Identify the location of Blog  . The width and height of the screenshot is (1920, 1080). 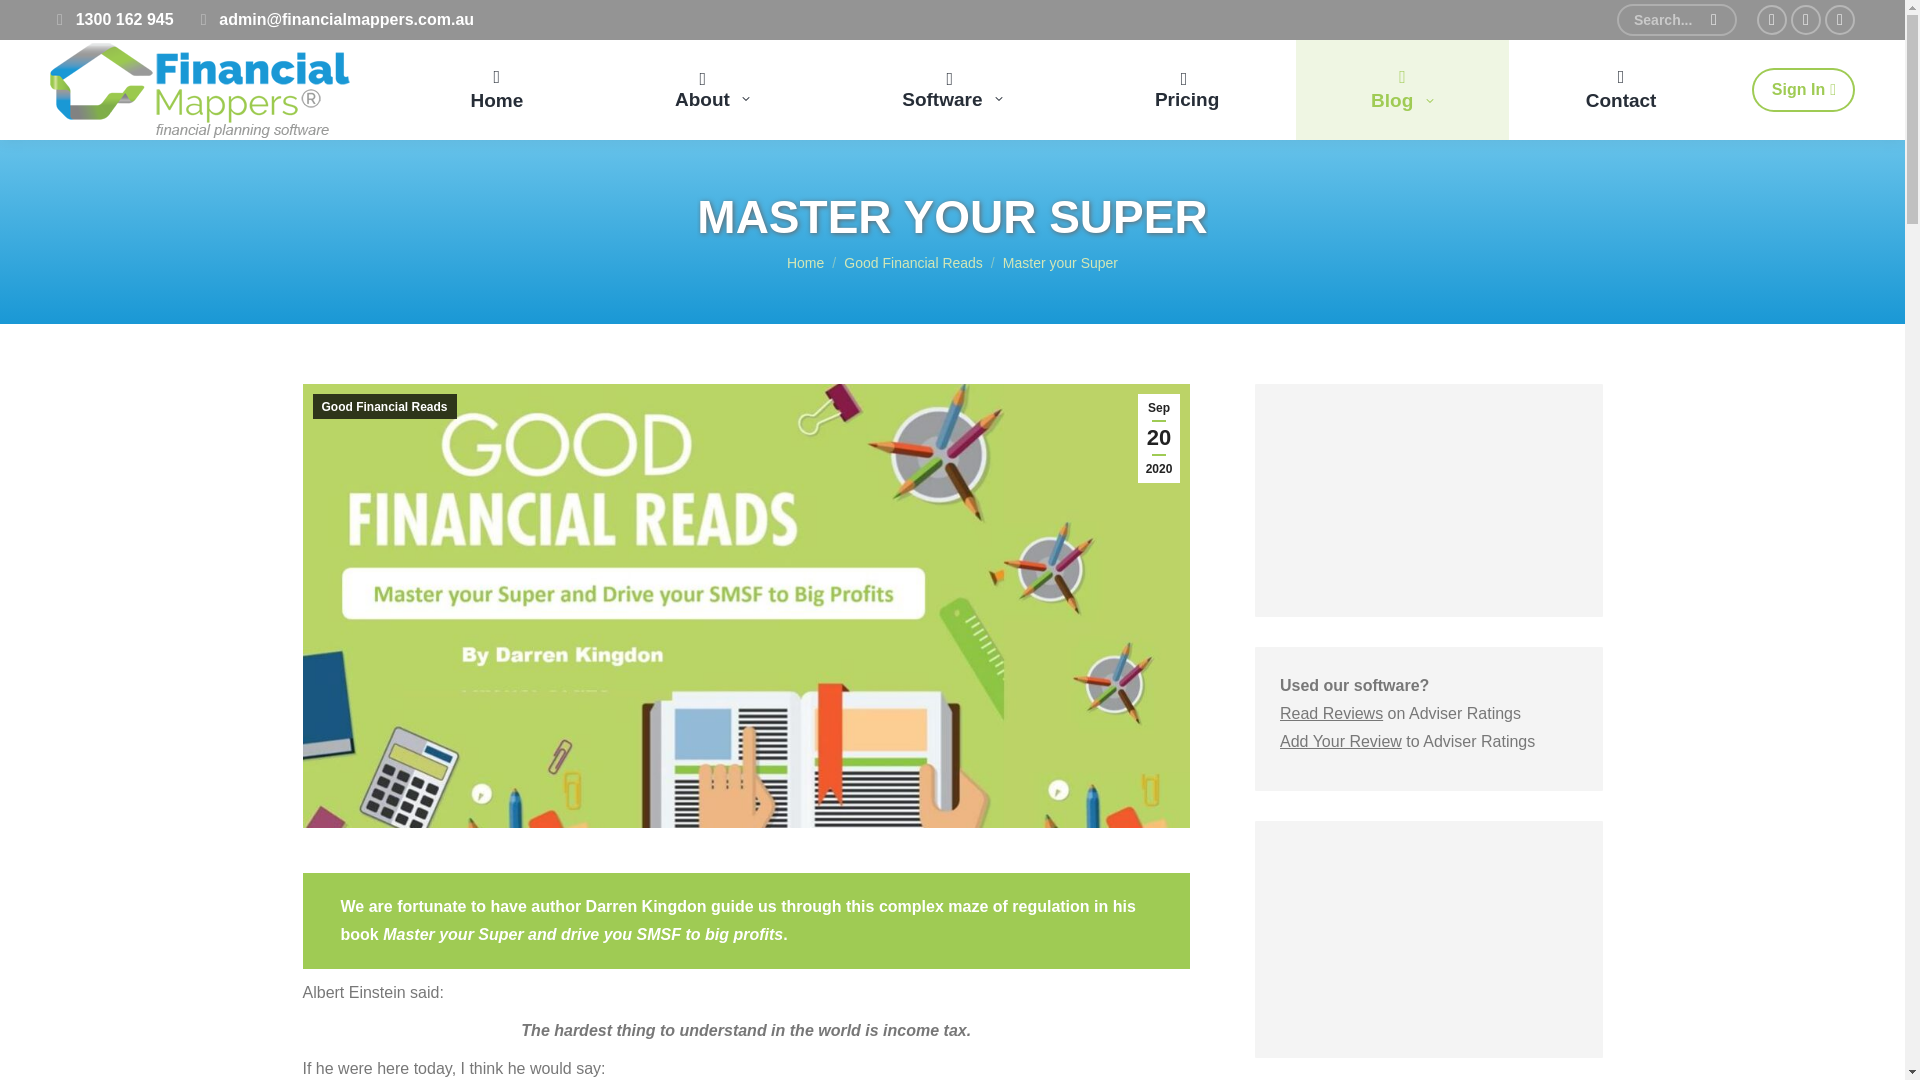
(1402, 90).